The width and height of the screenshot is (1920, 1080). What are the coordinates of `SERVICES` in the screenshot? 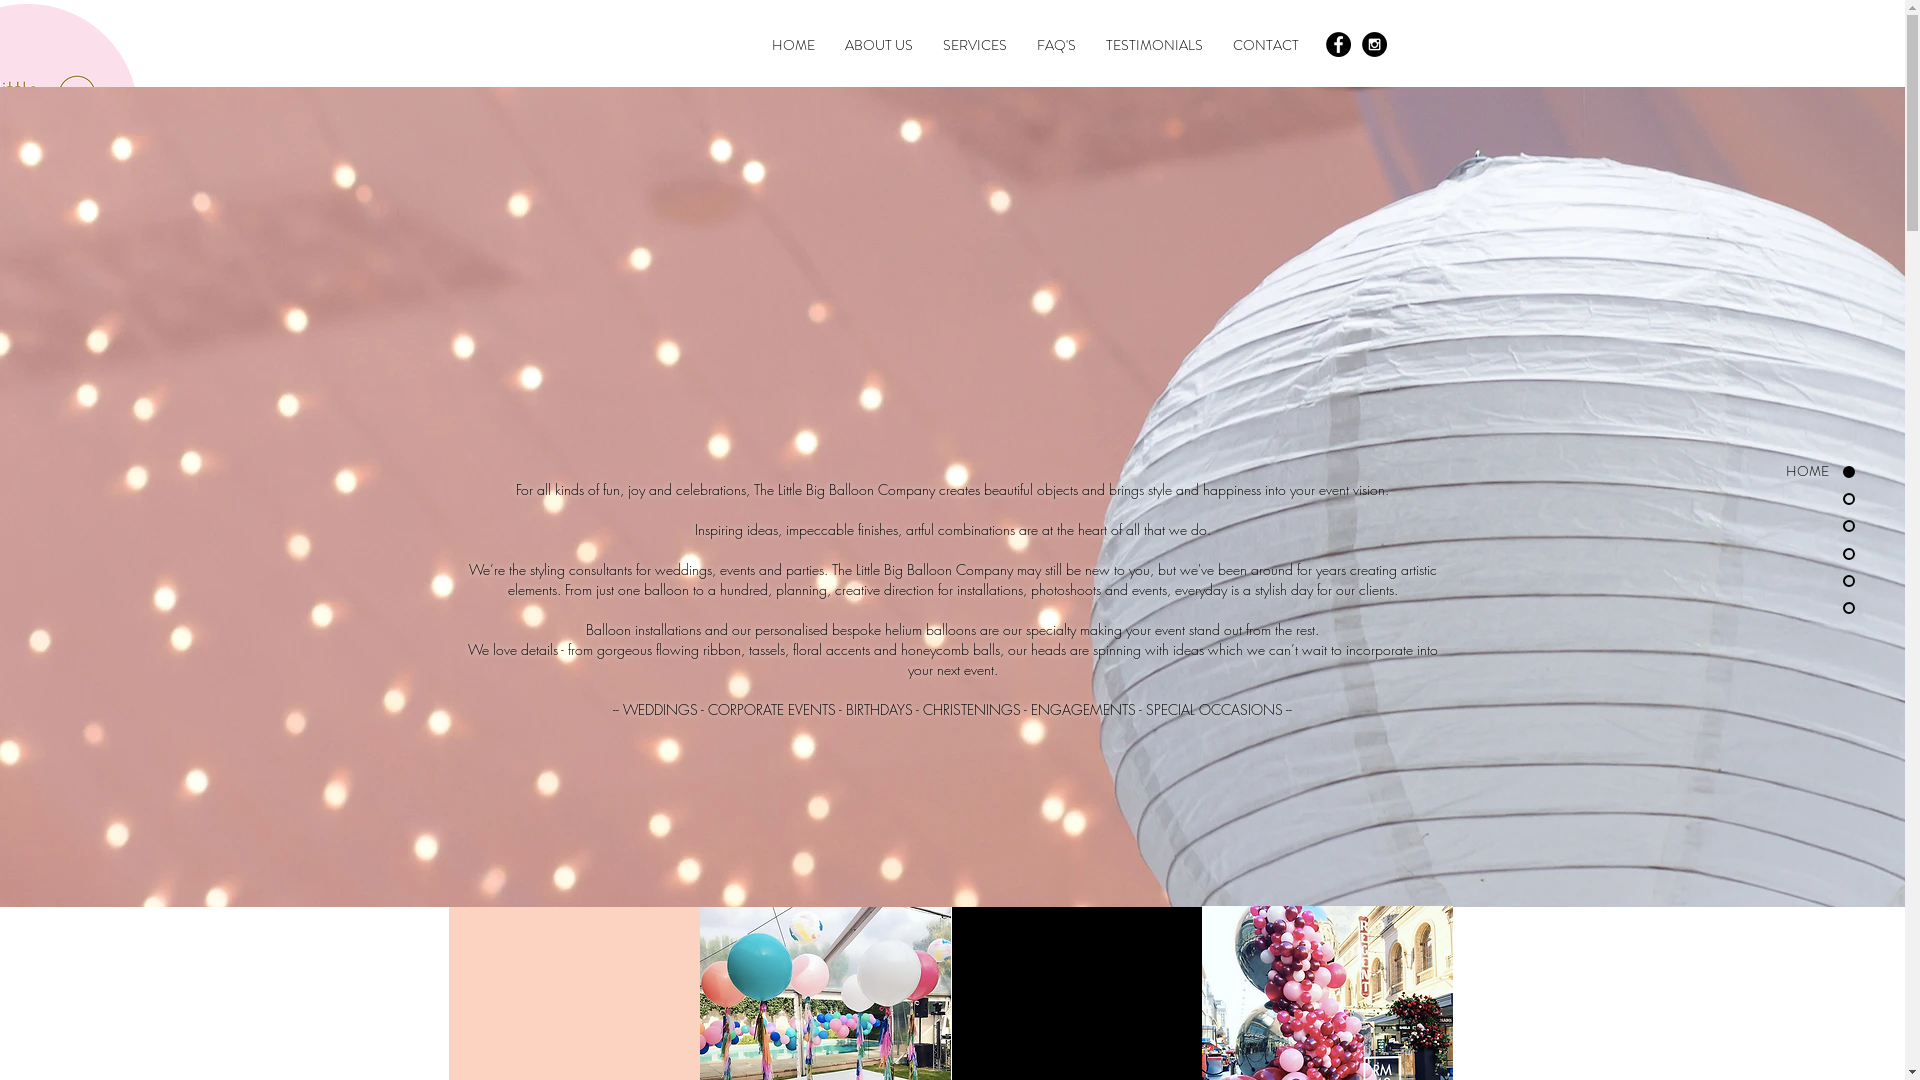 It's located at (975, 46).